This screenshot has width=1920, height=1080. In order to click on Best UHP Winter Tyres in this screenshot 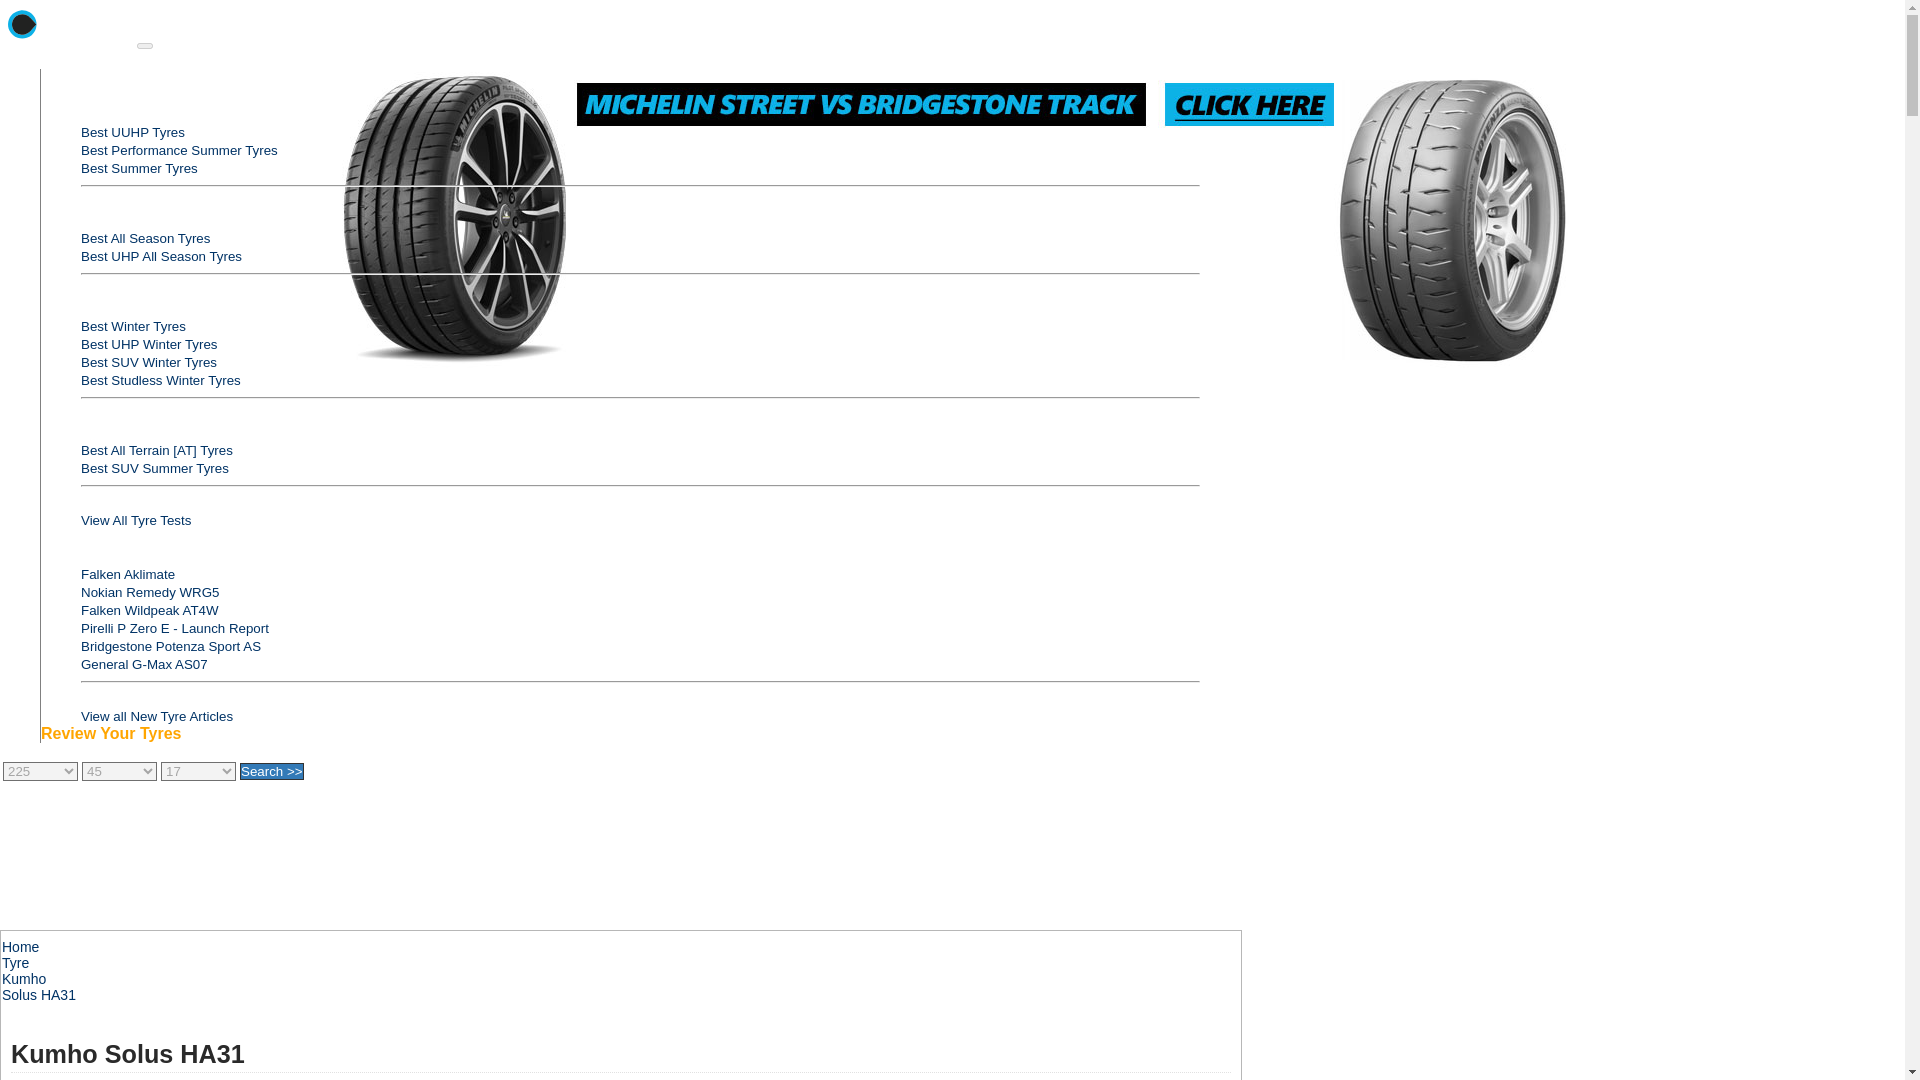, I will do `click(149, 344)`.